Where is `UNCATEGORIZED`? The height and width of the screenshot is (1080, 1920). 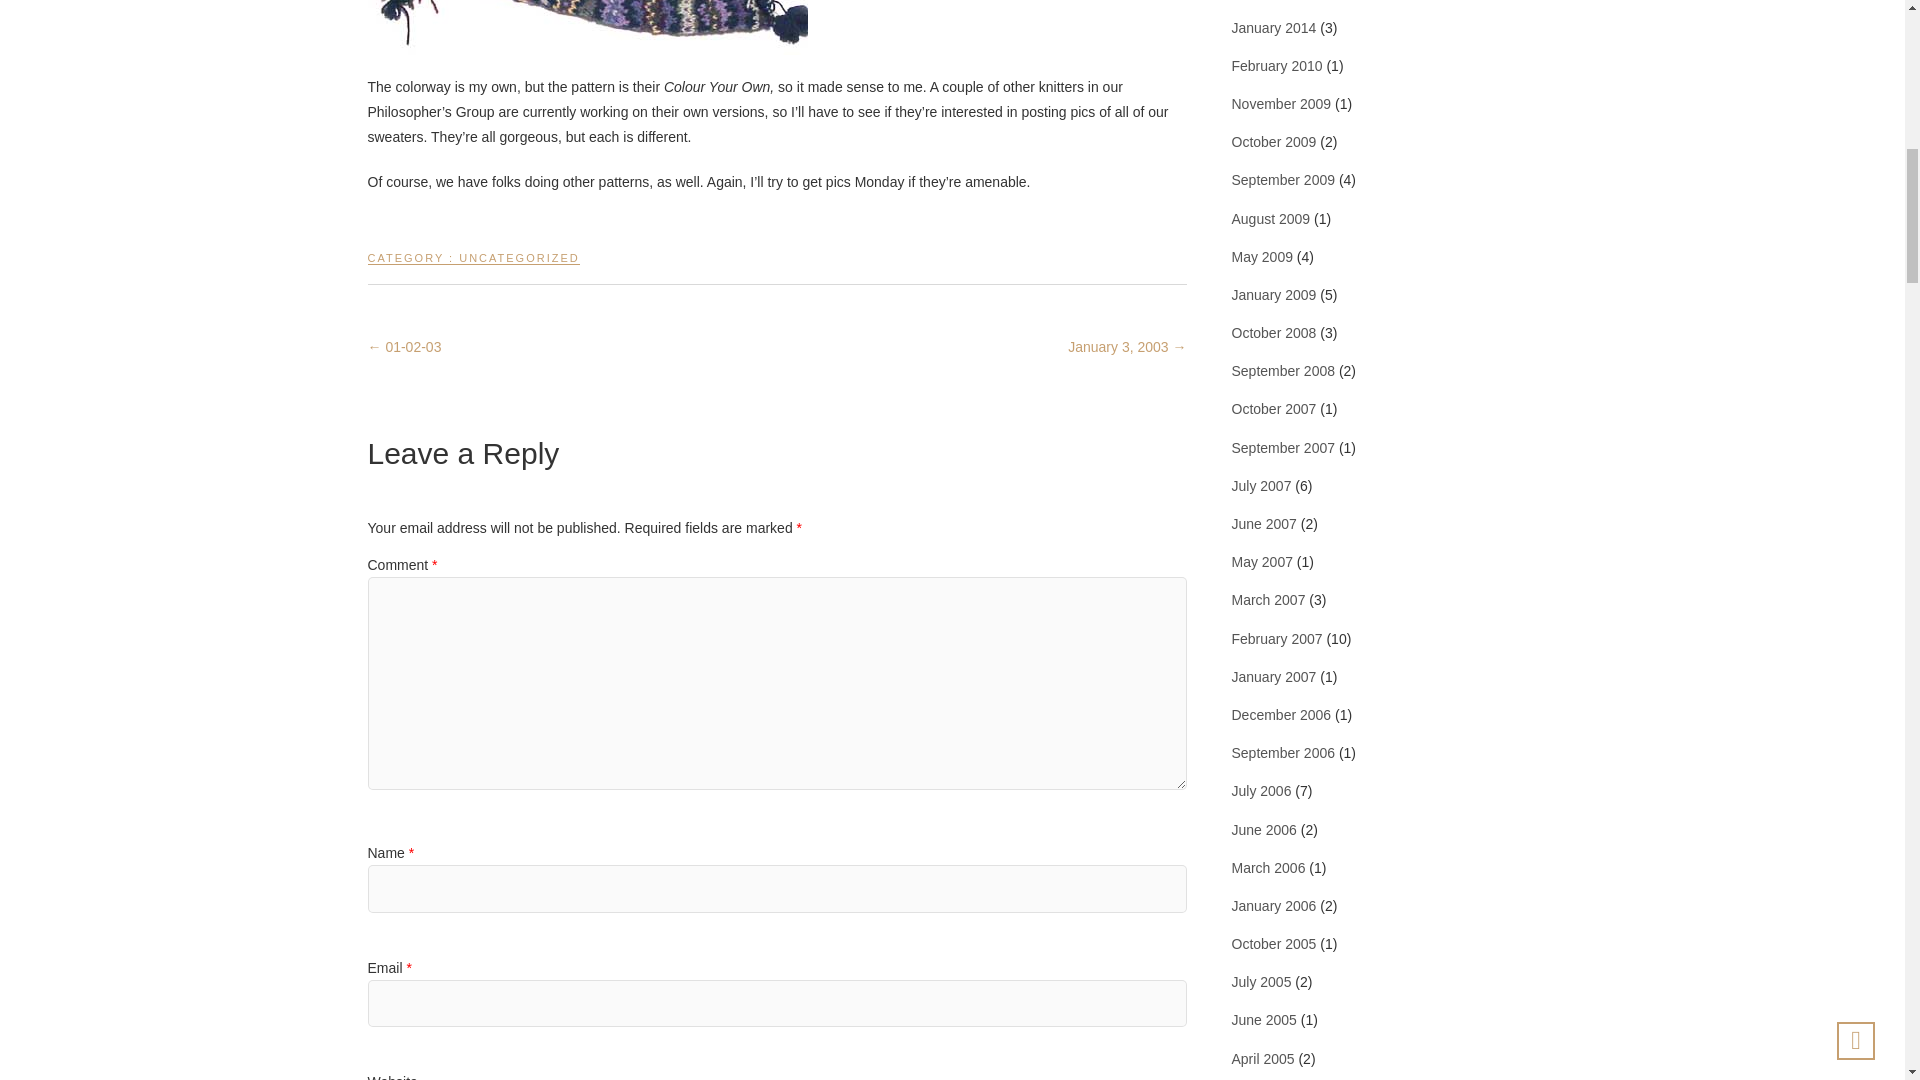 UNCATEGORIZED is located at coordinates (518, 266).